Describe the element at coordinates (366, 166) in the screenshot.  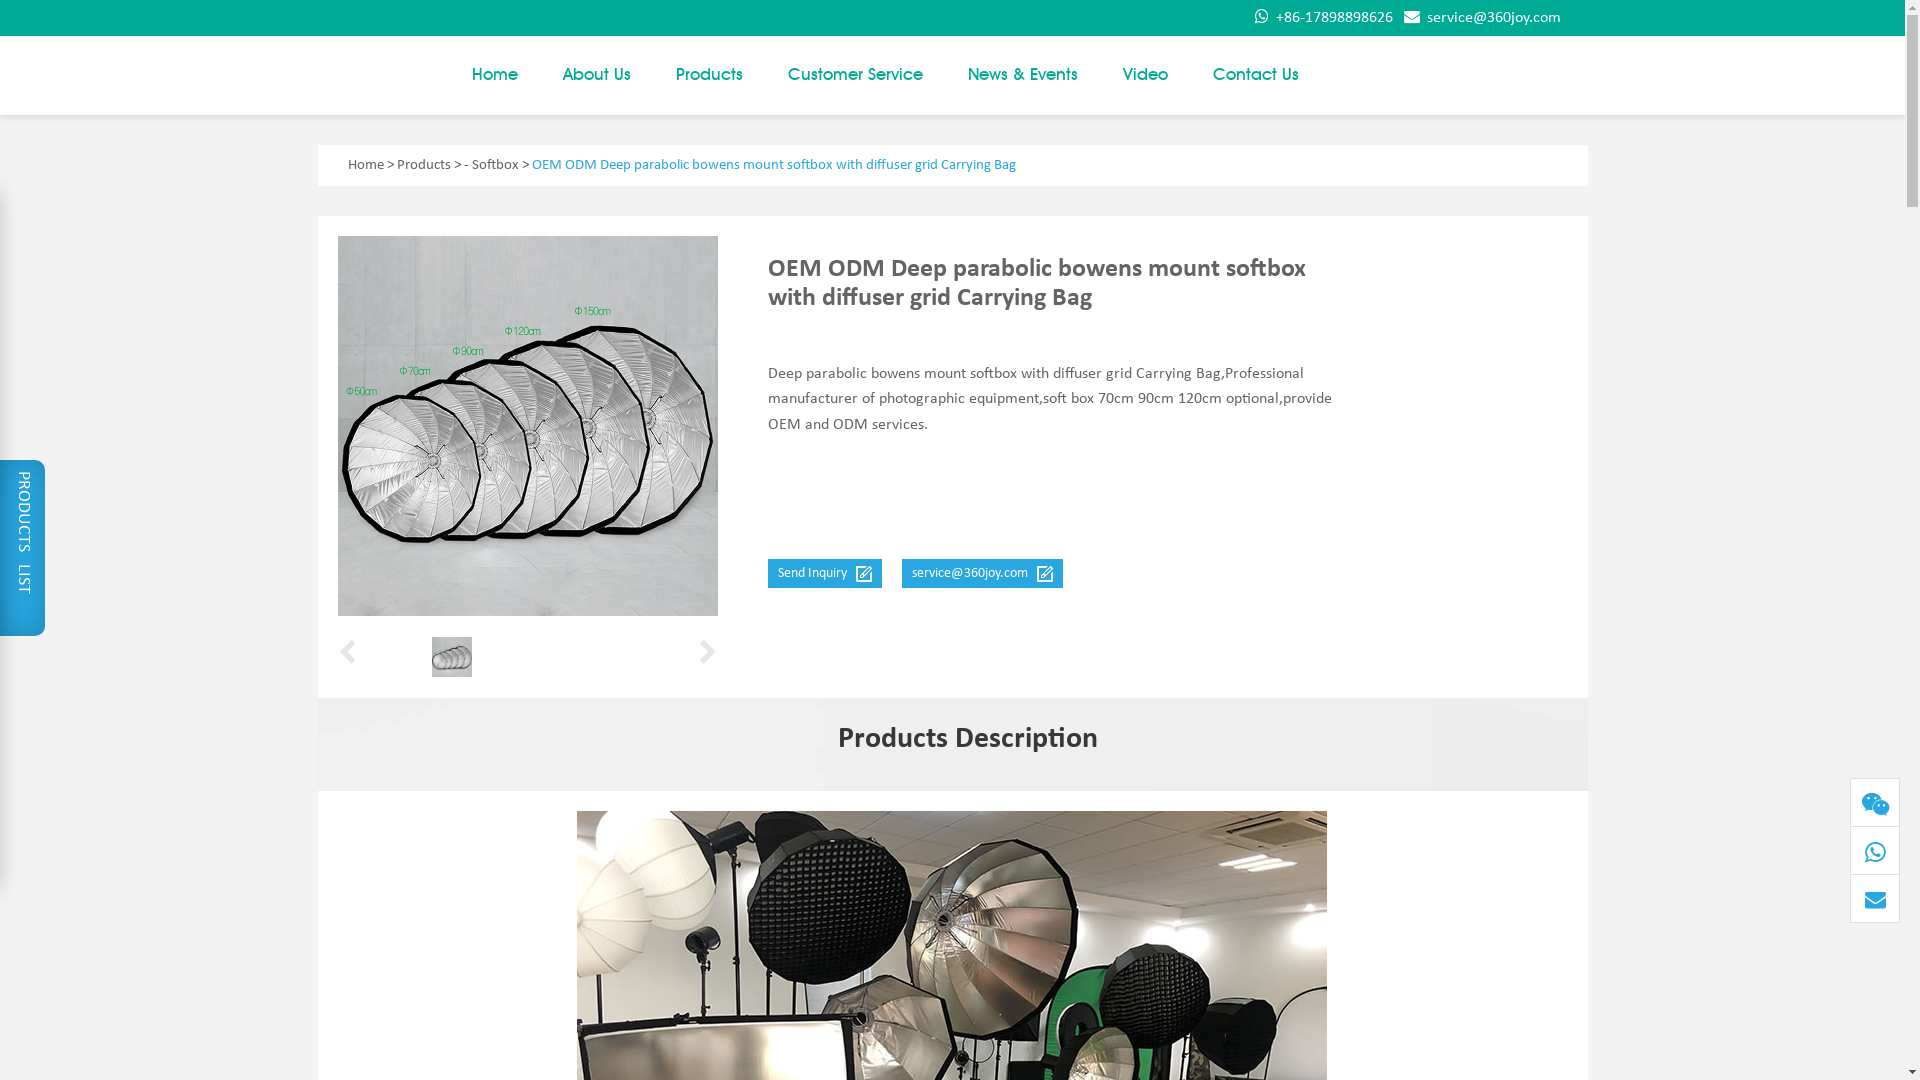
I see `Home` at that location.